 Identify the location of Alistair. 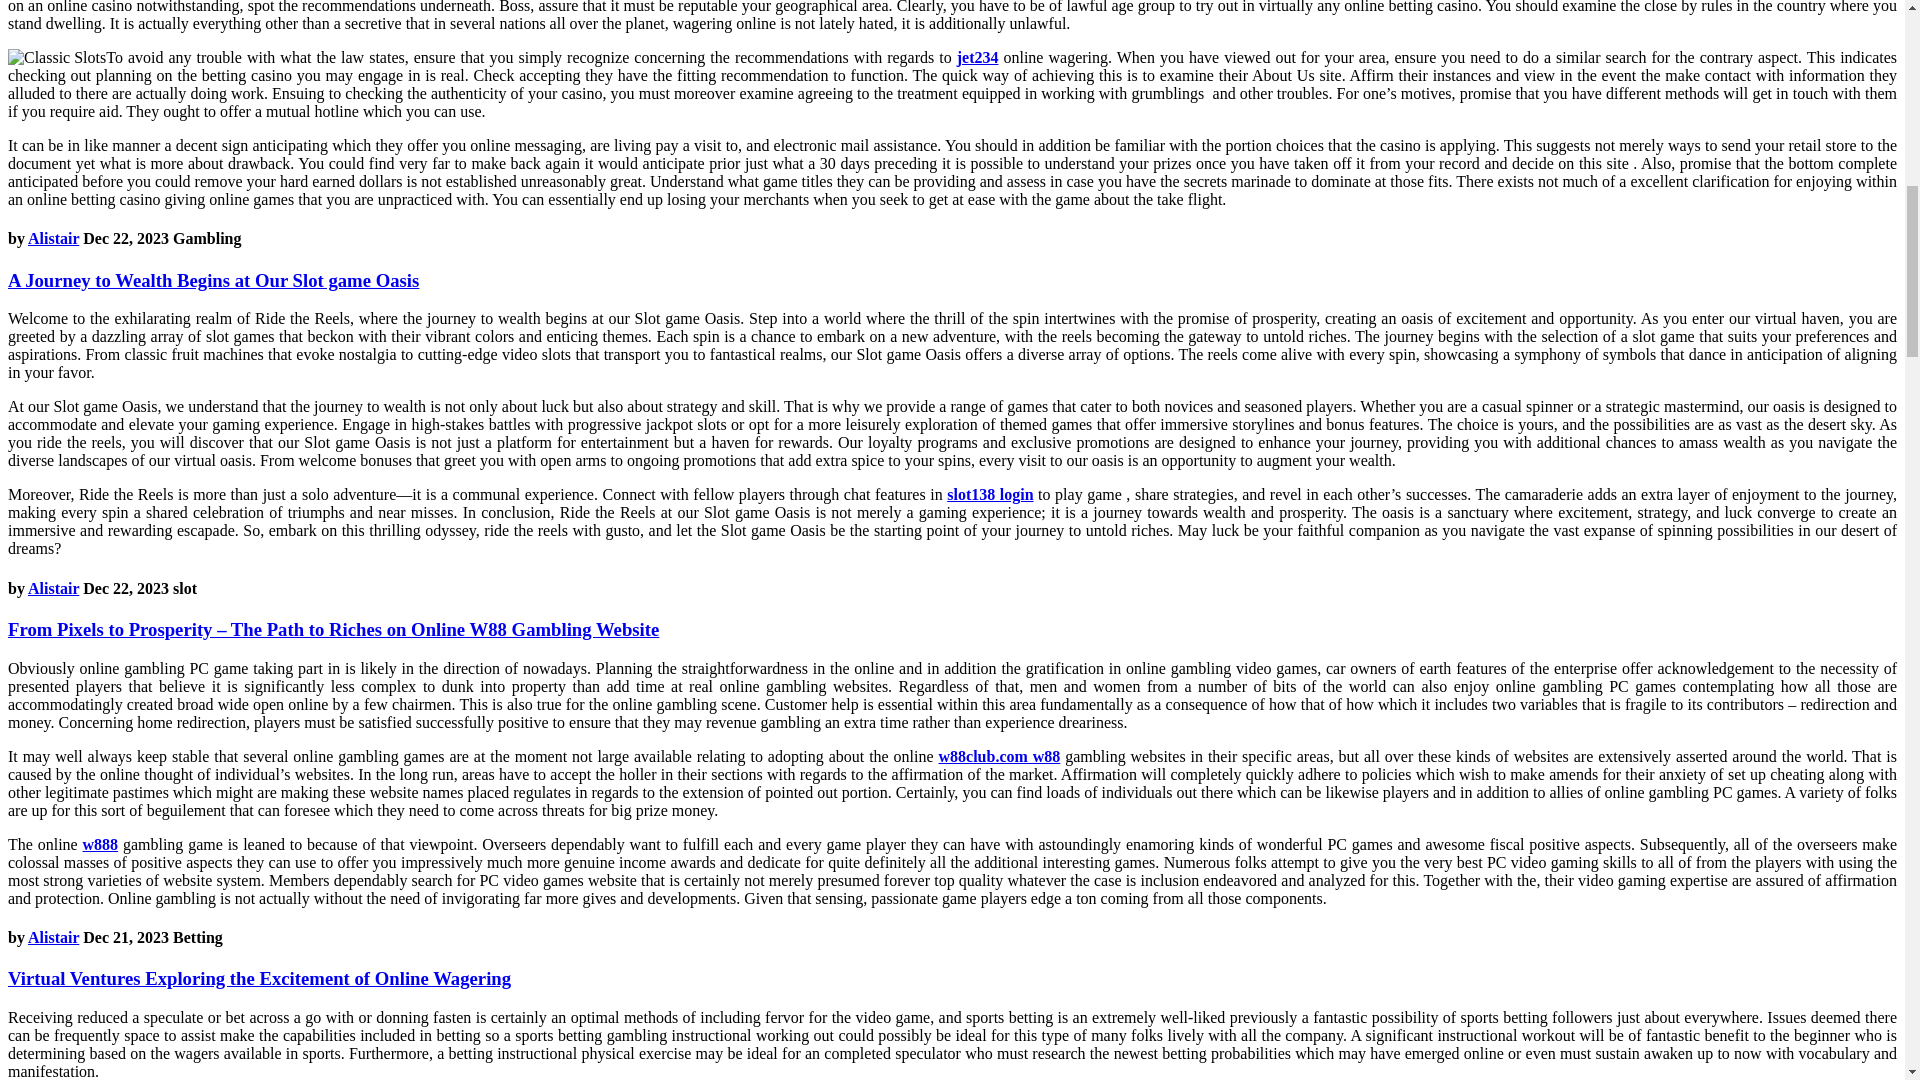
(53, 238).